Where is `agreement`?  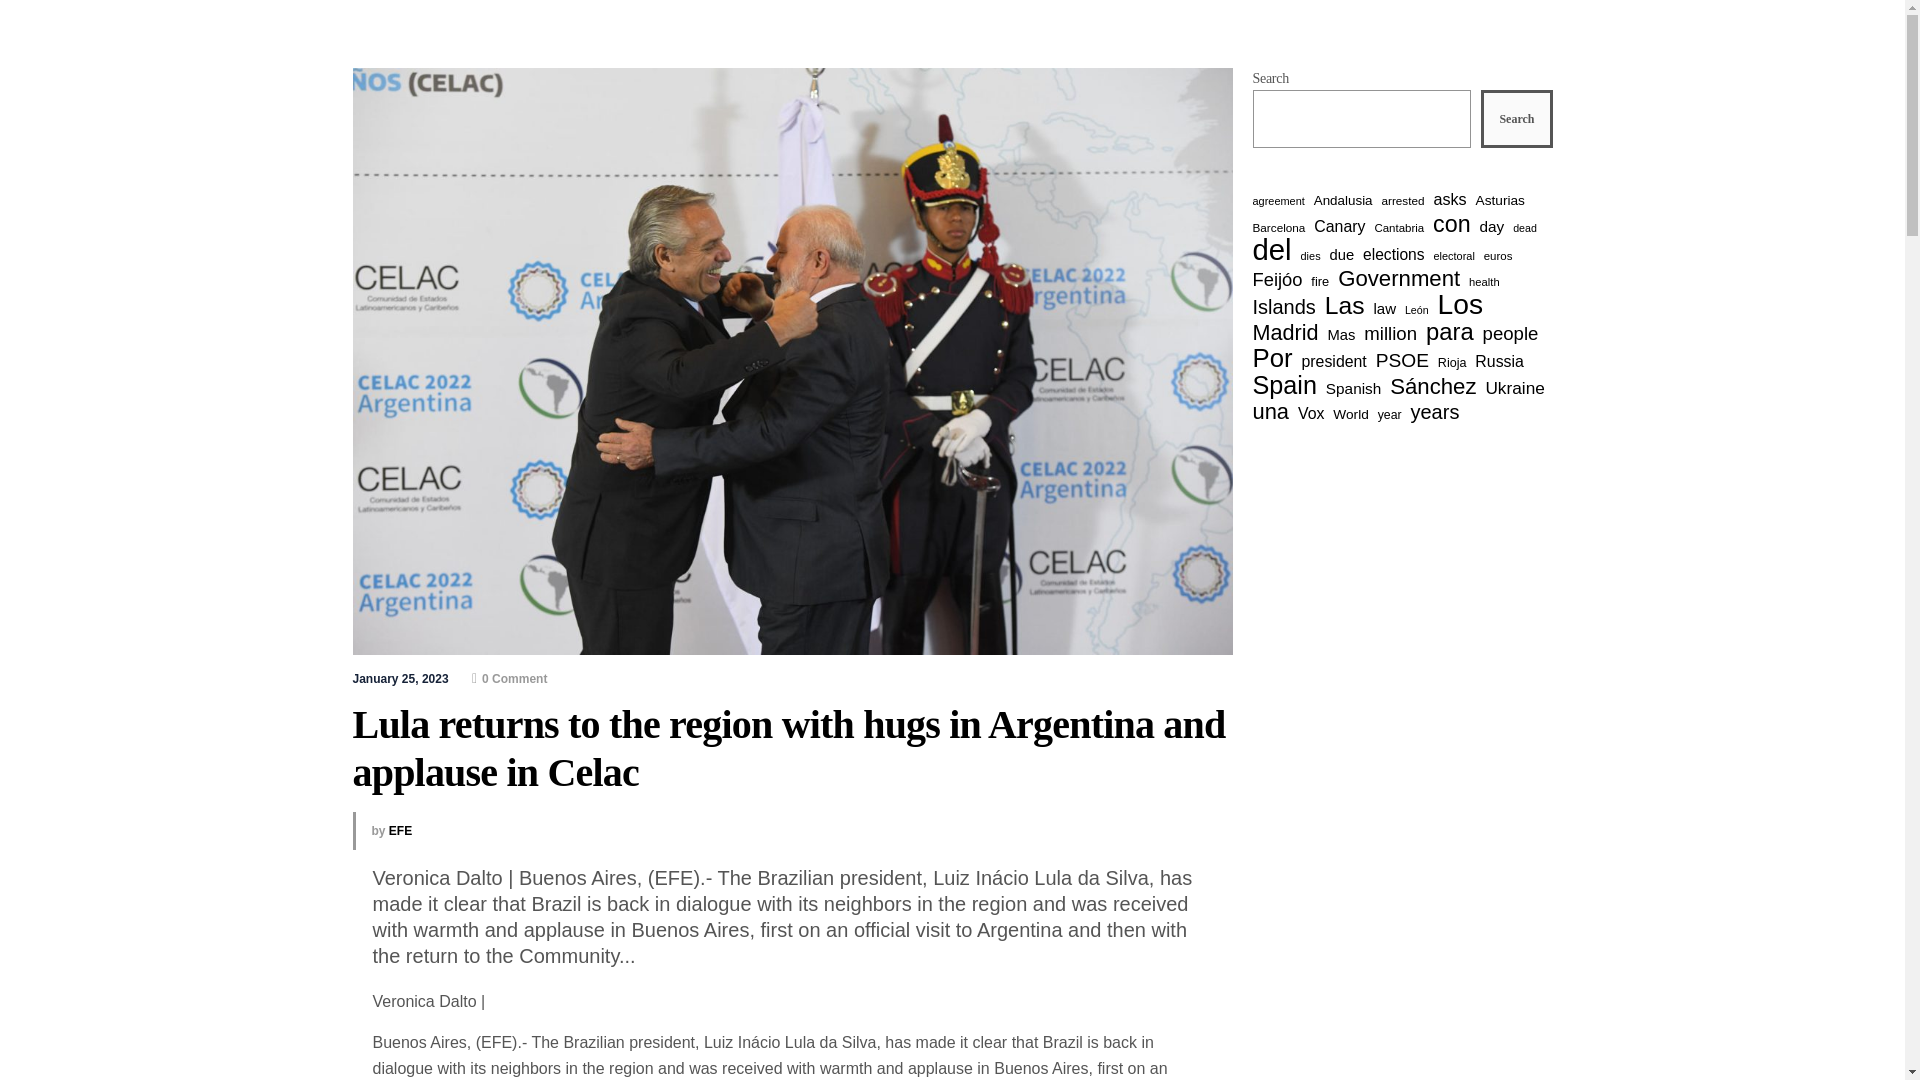 agreement is located at coordinates (1277, 200).